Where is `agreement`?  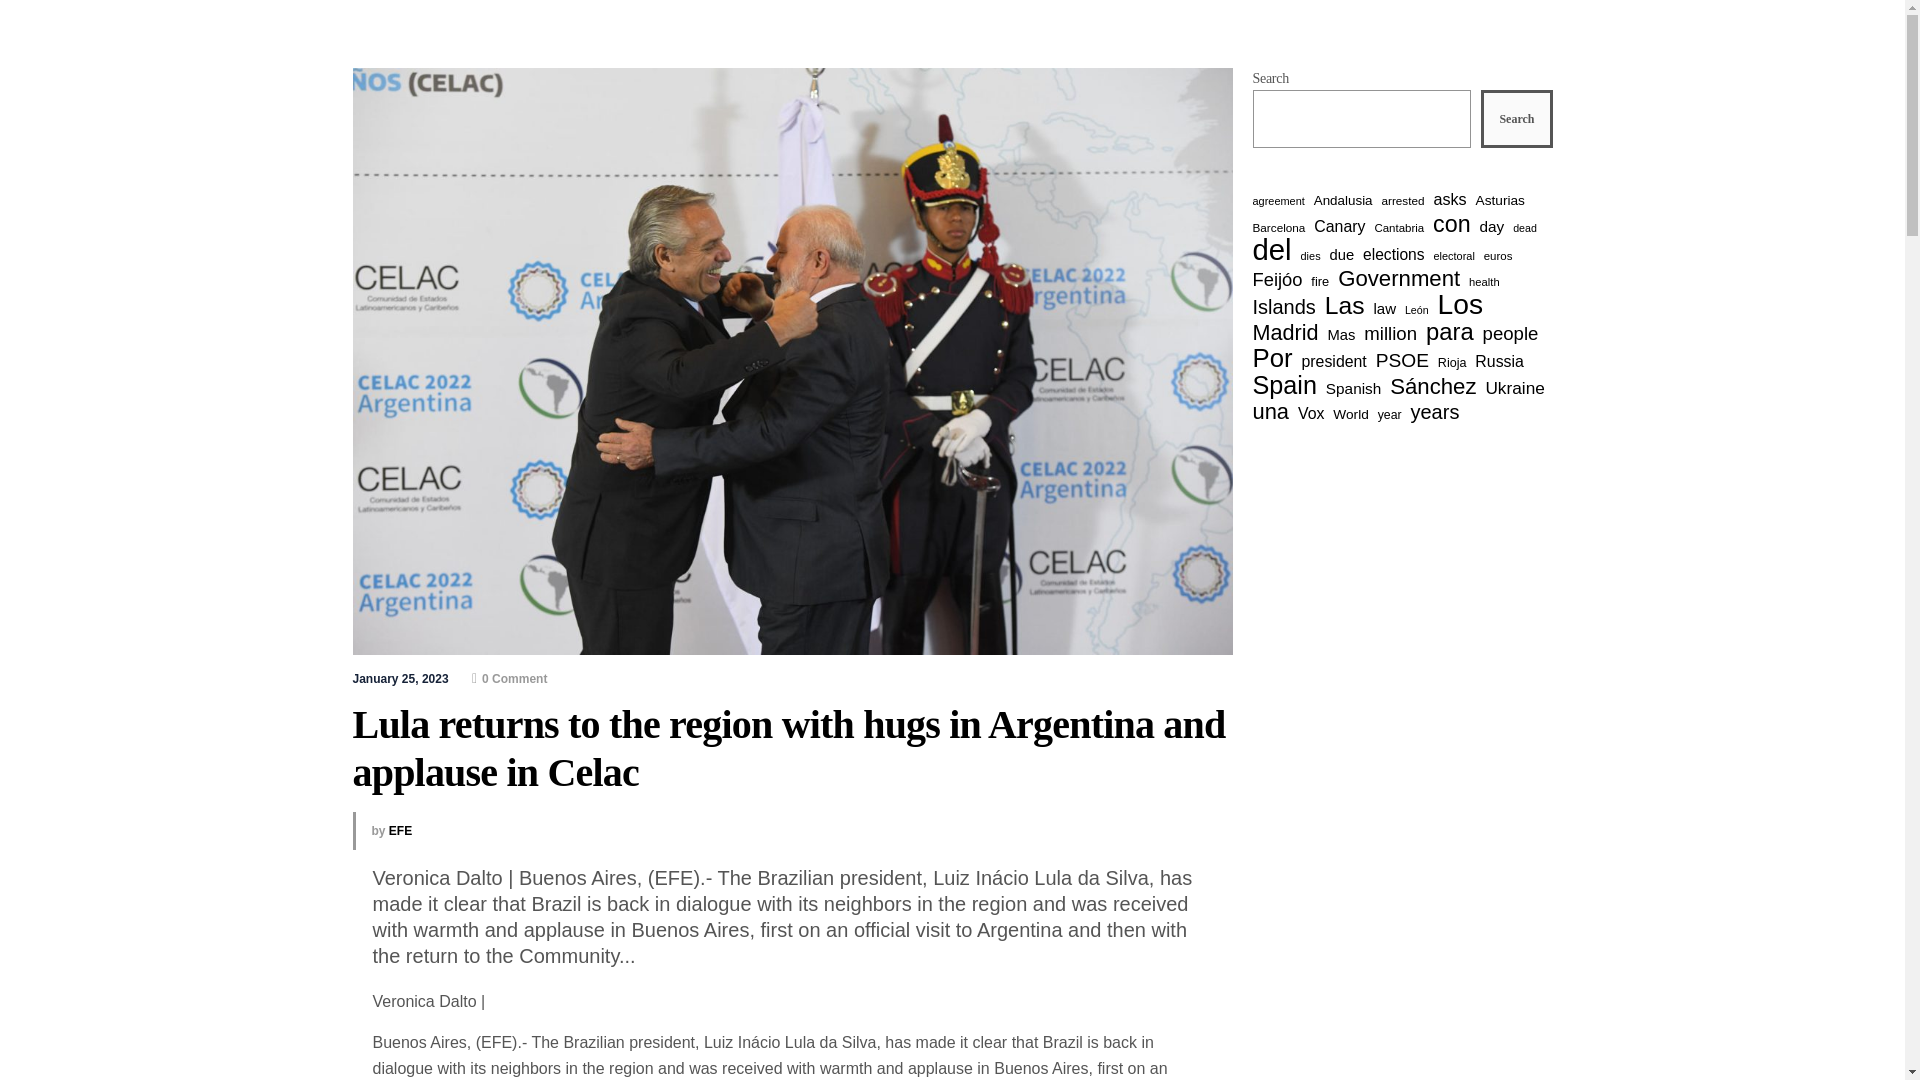 agreement is located at coordinates (1277, 200).